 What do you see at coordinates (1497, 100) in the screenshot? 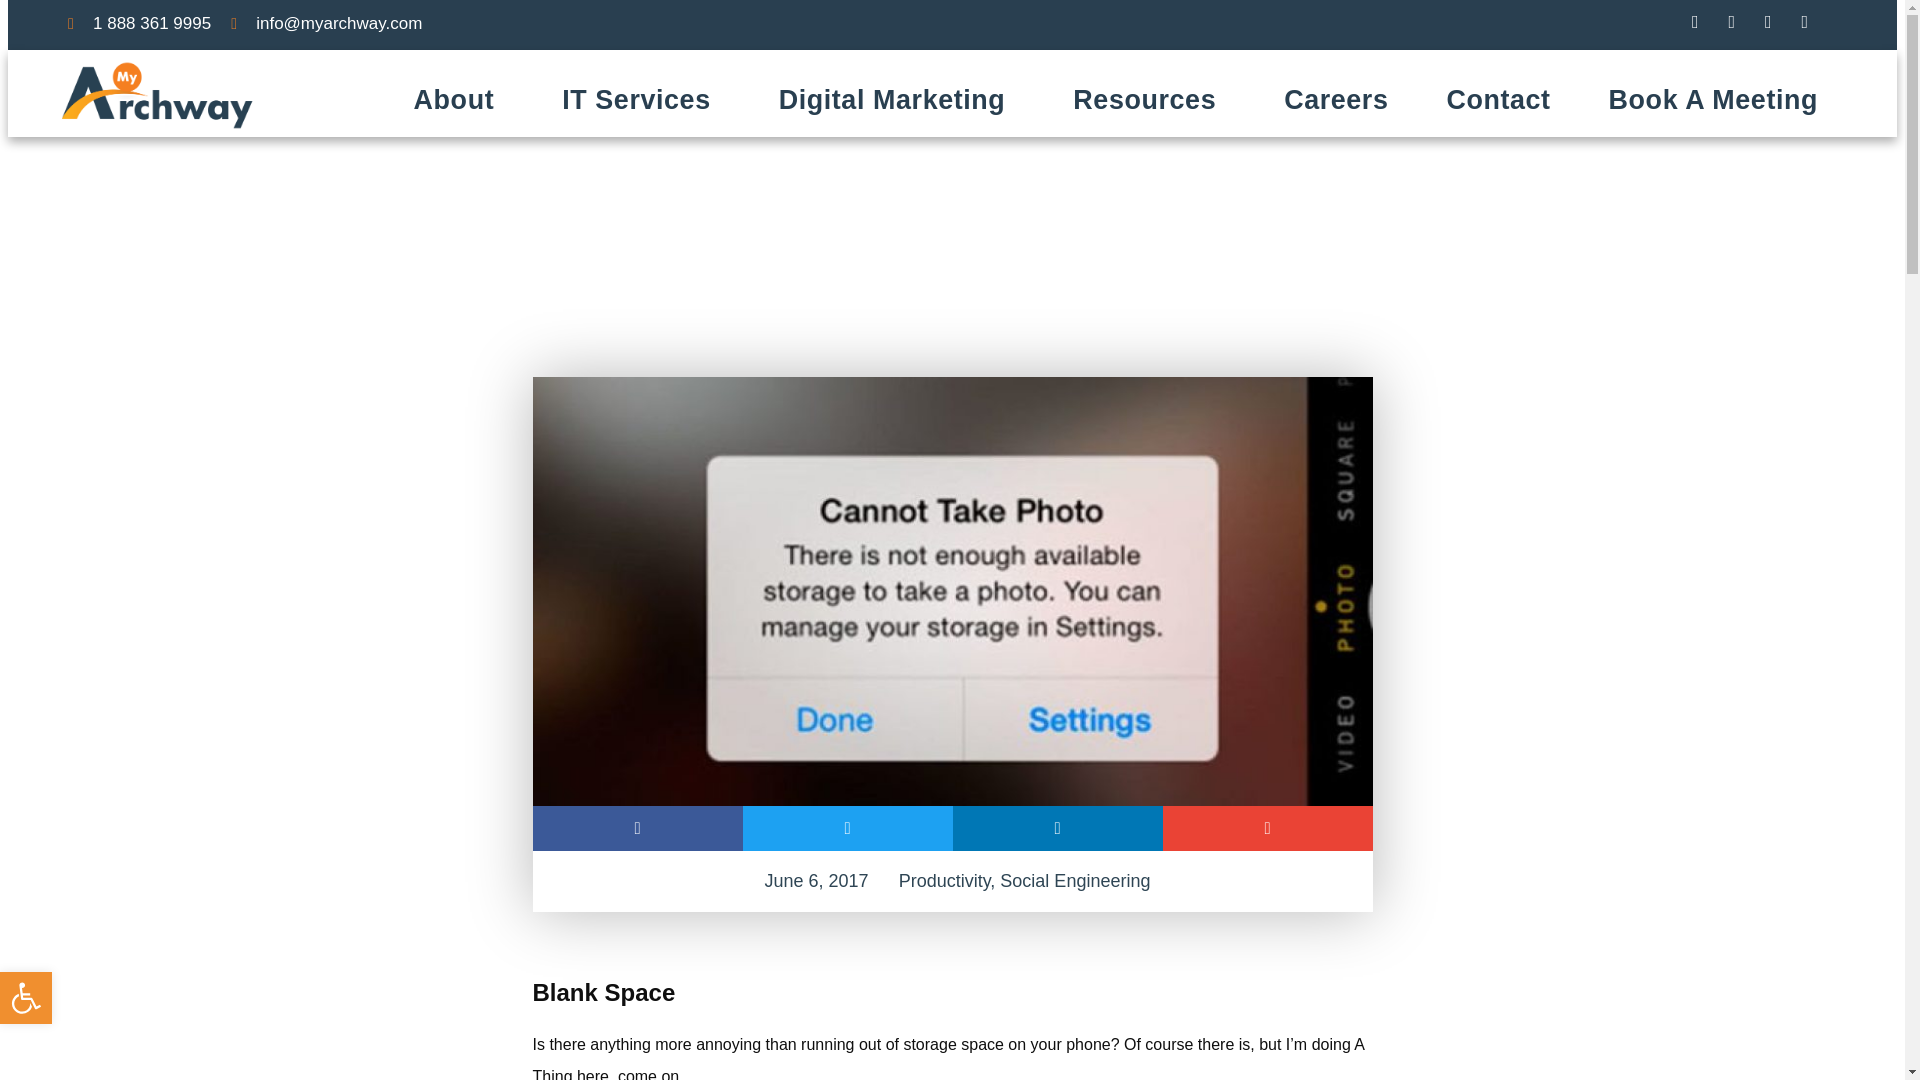
I see `Contact` at bounding box center [1497, 100].